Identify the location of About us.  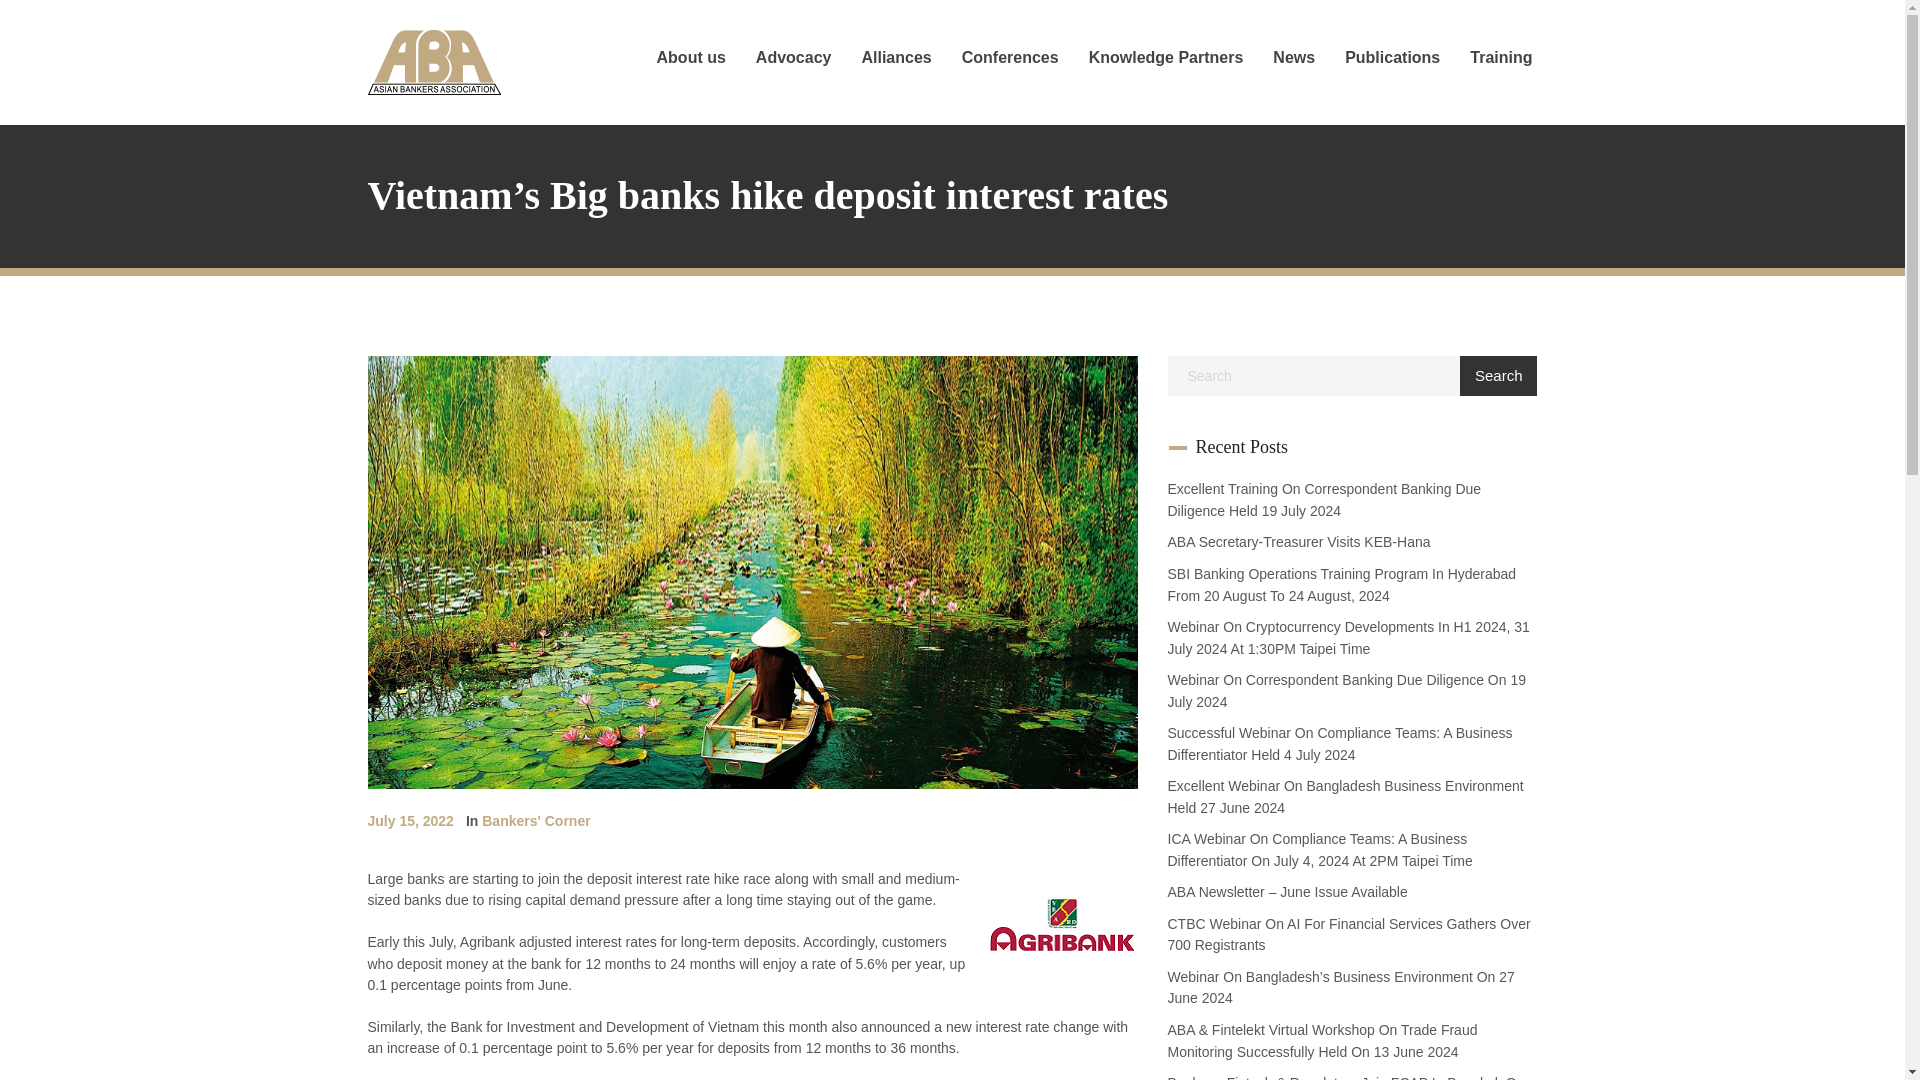
(692, 58).